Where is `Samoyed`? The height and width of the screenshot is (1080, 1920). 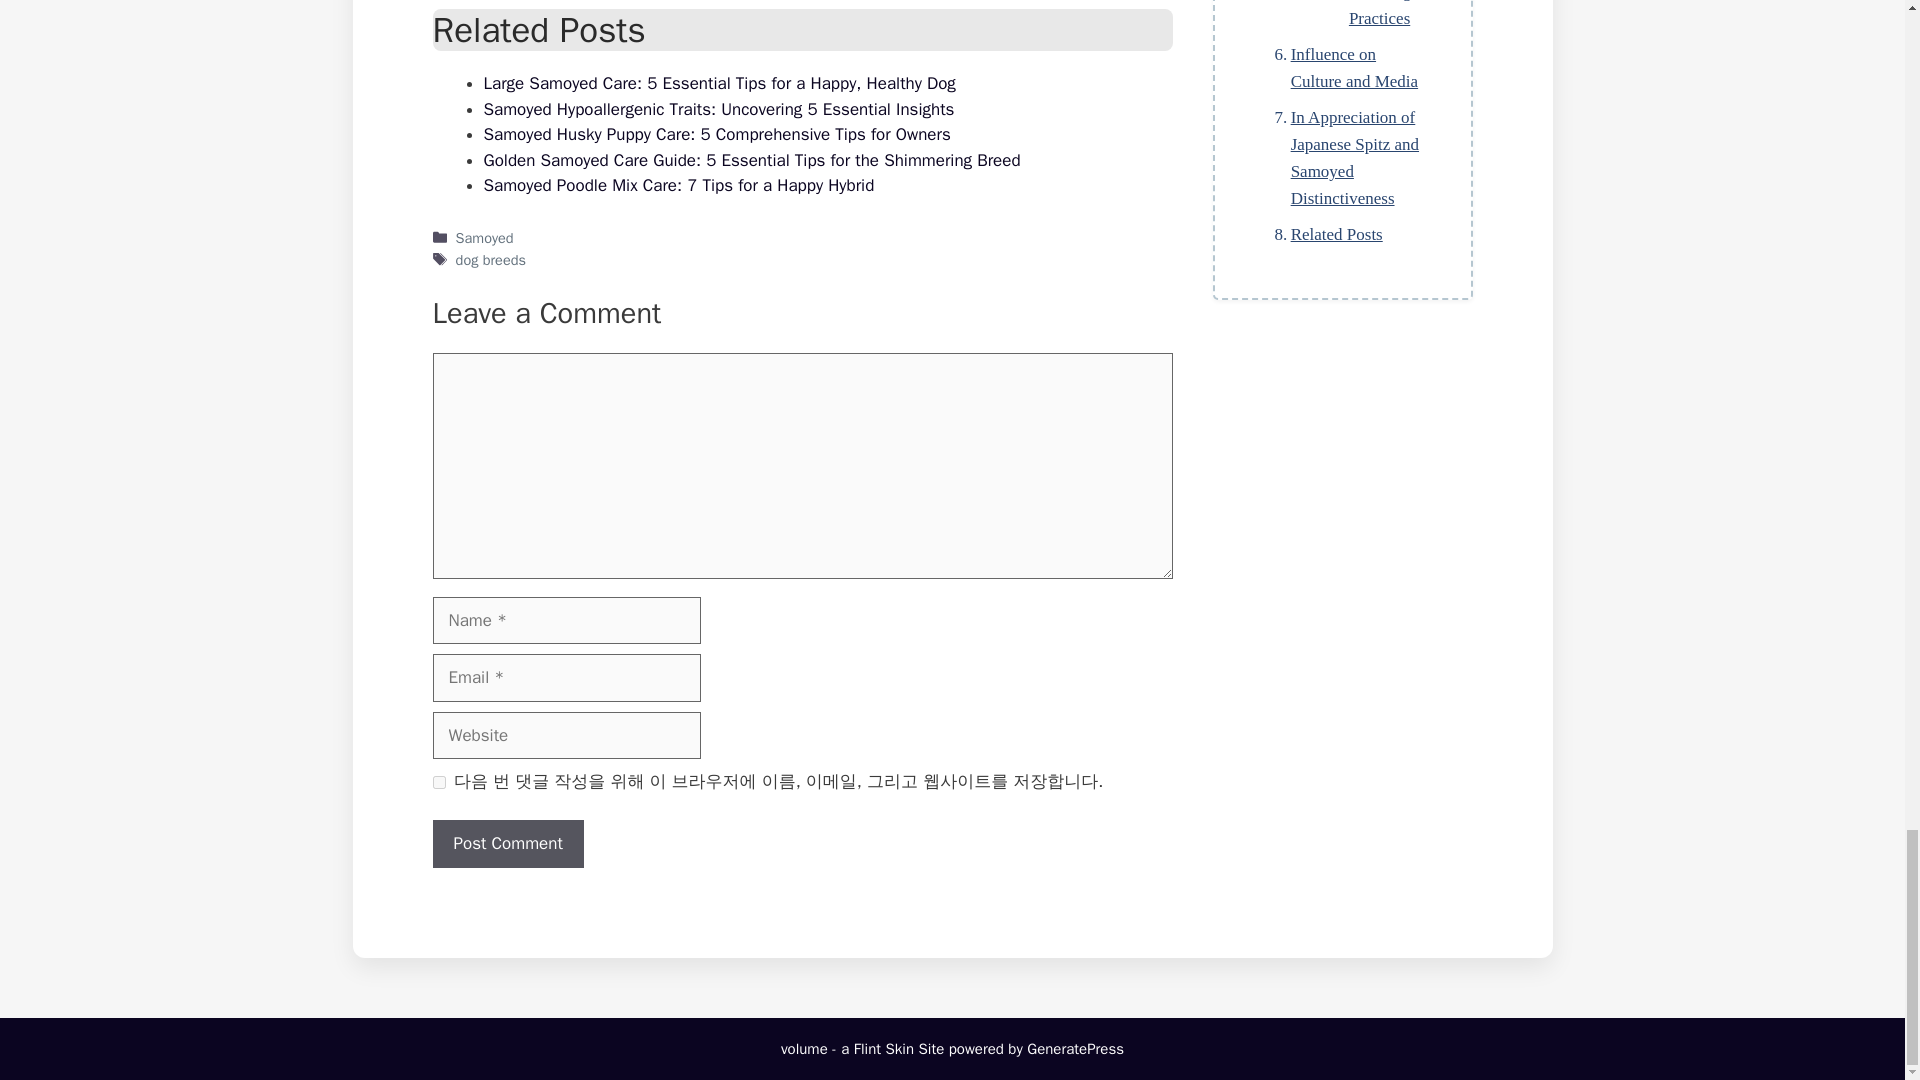
Samoyed is located at coordinates (485, 238).